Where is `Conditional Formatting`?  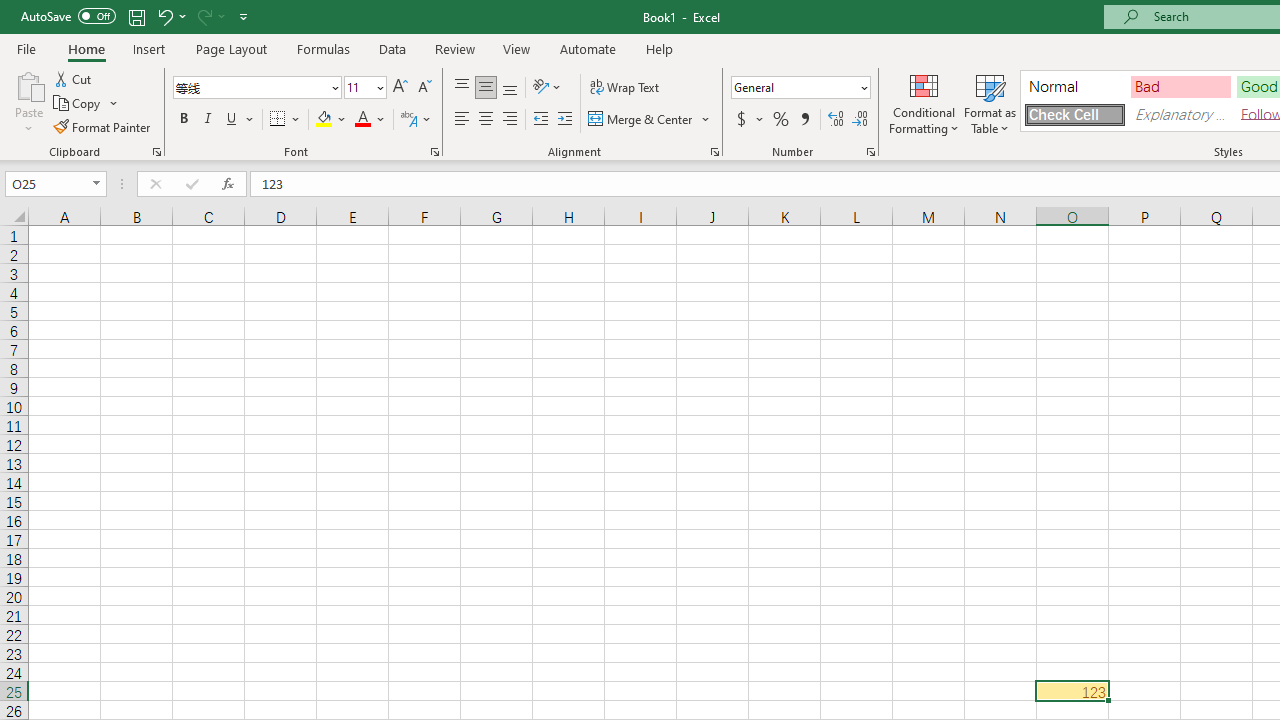
Conditional Formatting is located at coordinates (924, 102).